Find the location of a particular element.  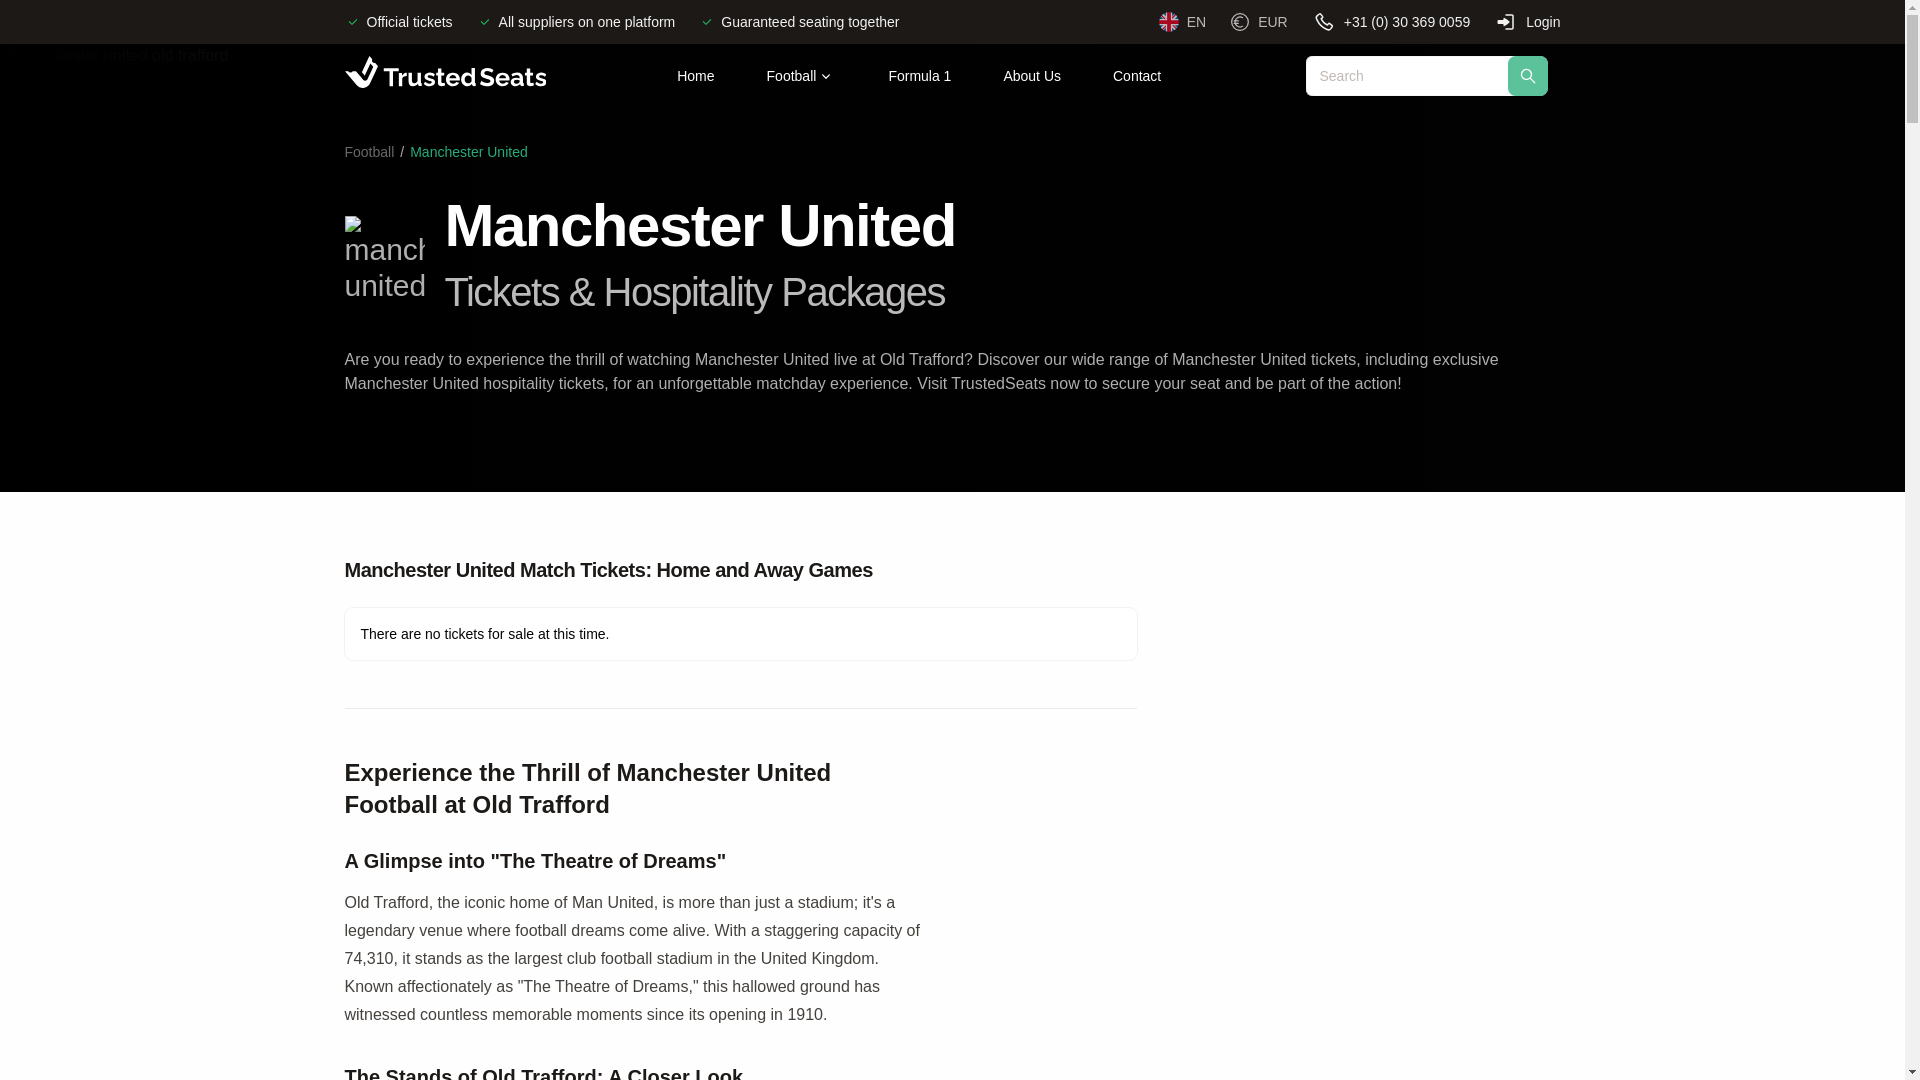

EN is located at coordinates (1182, 22).